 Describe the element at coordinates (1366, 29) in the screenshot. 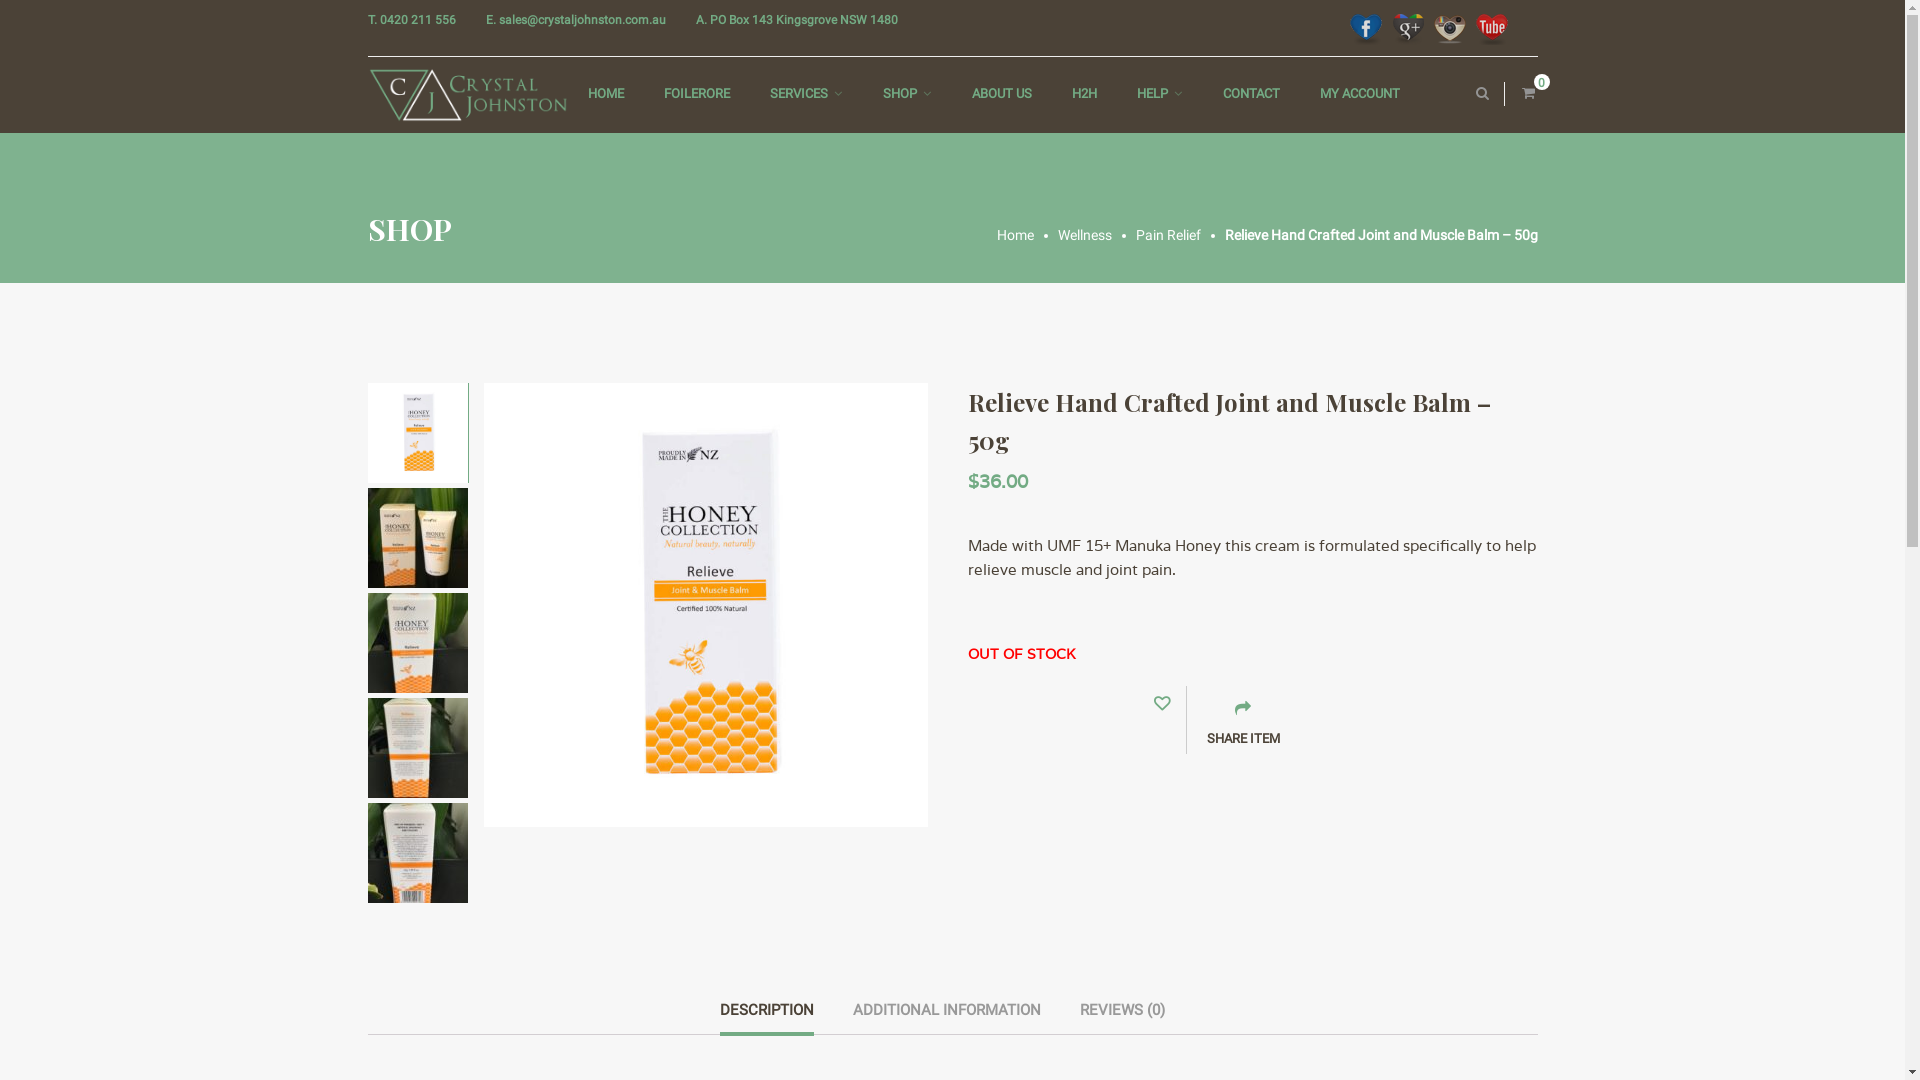

I see `Follow Us on Facebook` at that location.